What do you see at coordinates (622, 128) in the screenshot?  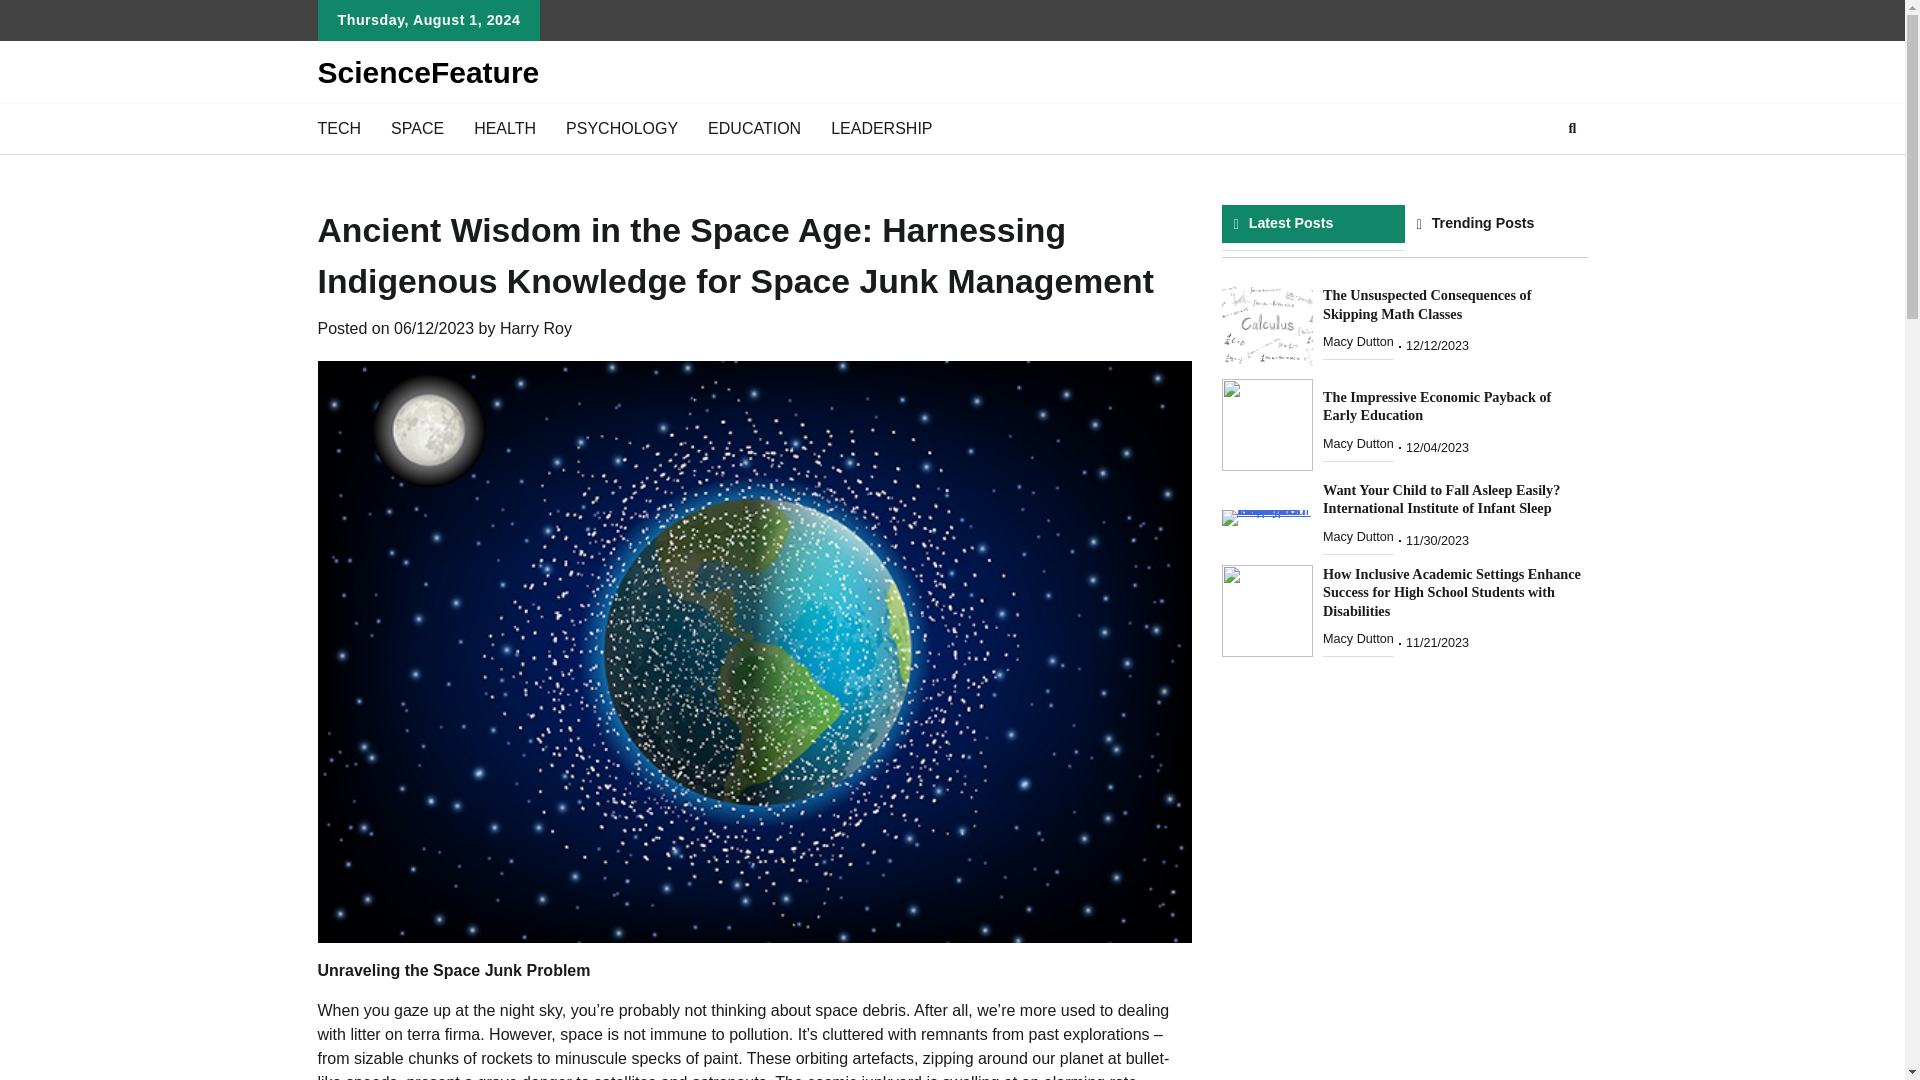 I see `PSYCHOLOGY` at bounding box center [622, 128].